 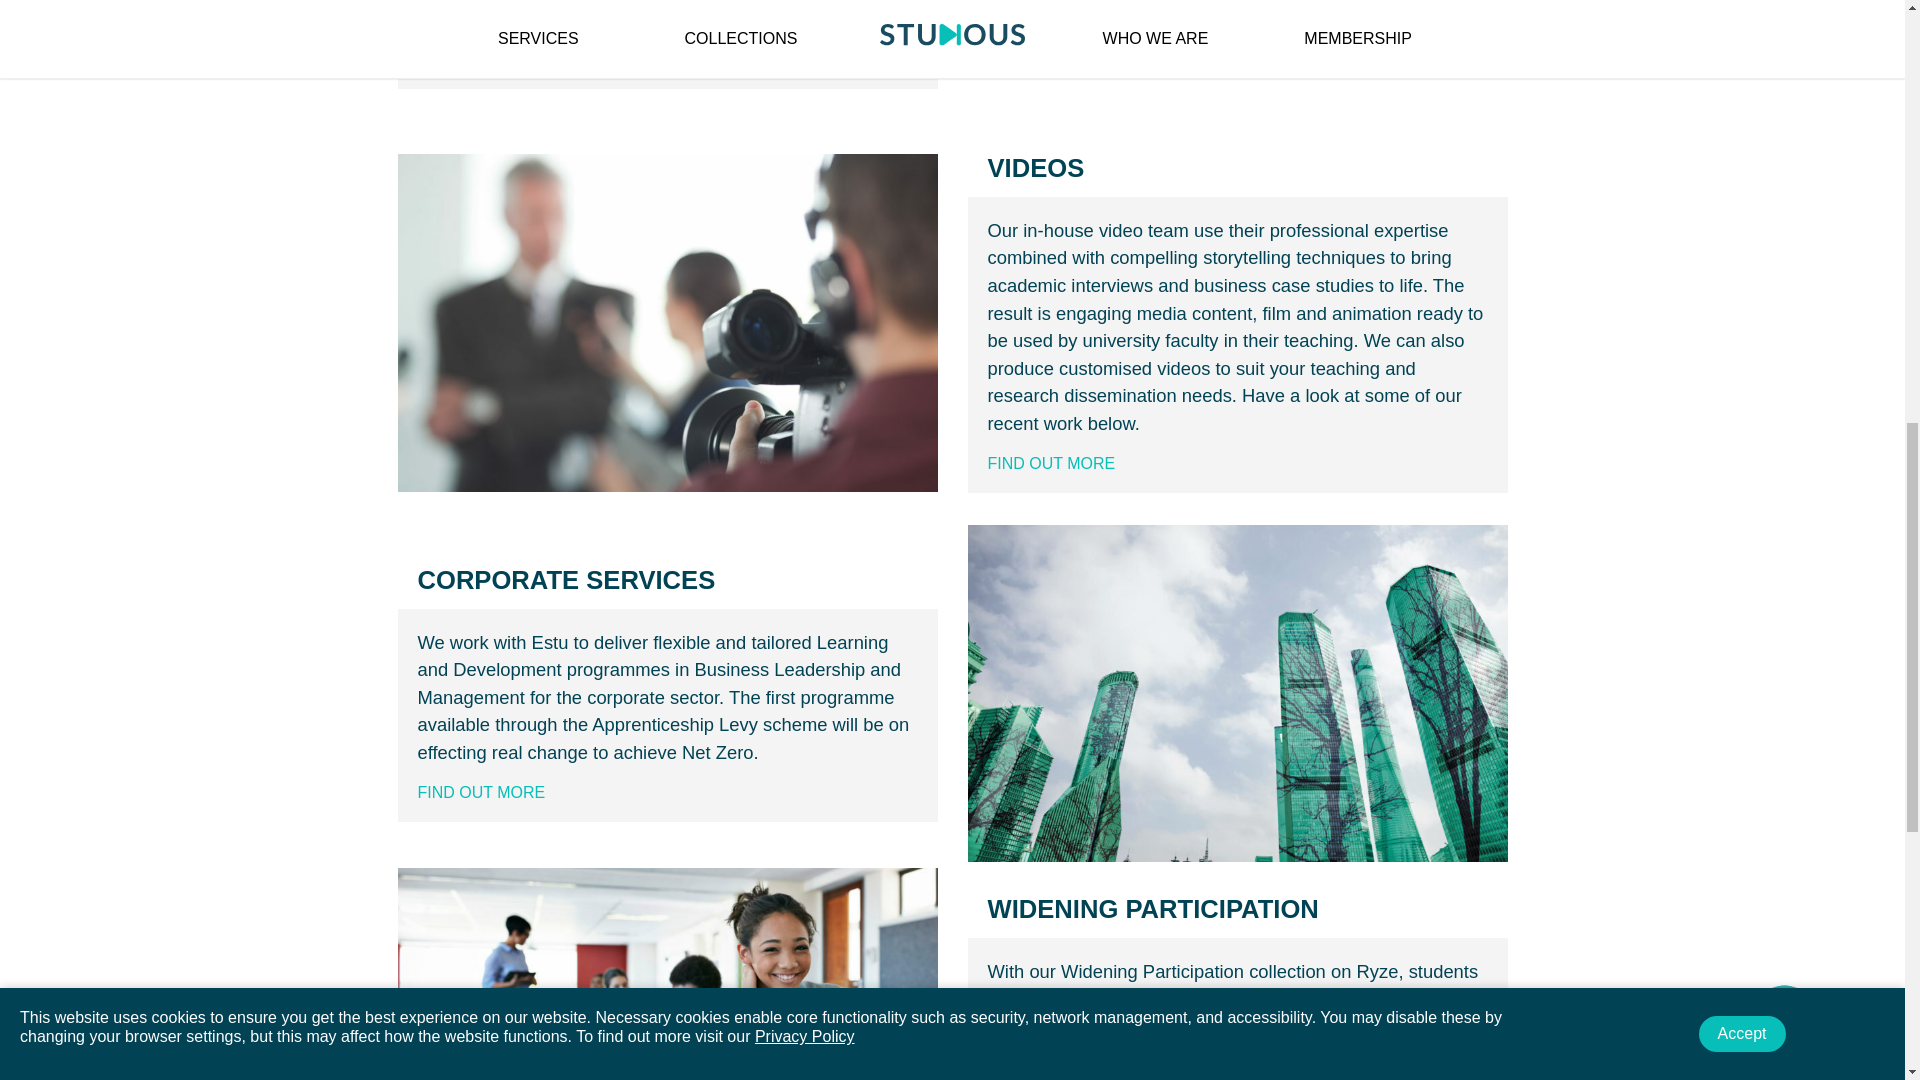 What do you see at coordinates (544, 59) in the screenshot?
I see `CHECK OUT THE RYZE WEBSITE` at bounding box center [544, 59].